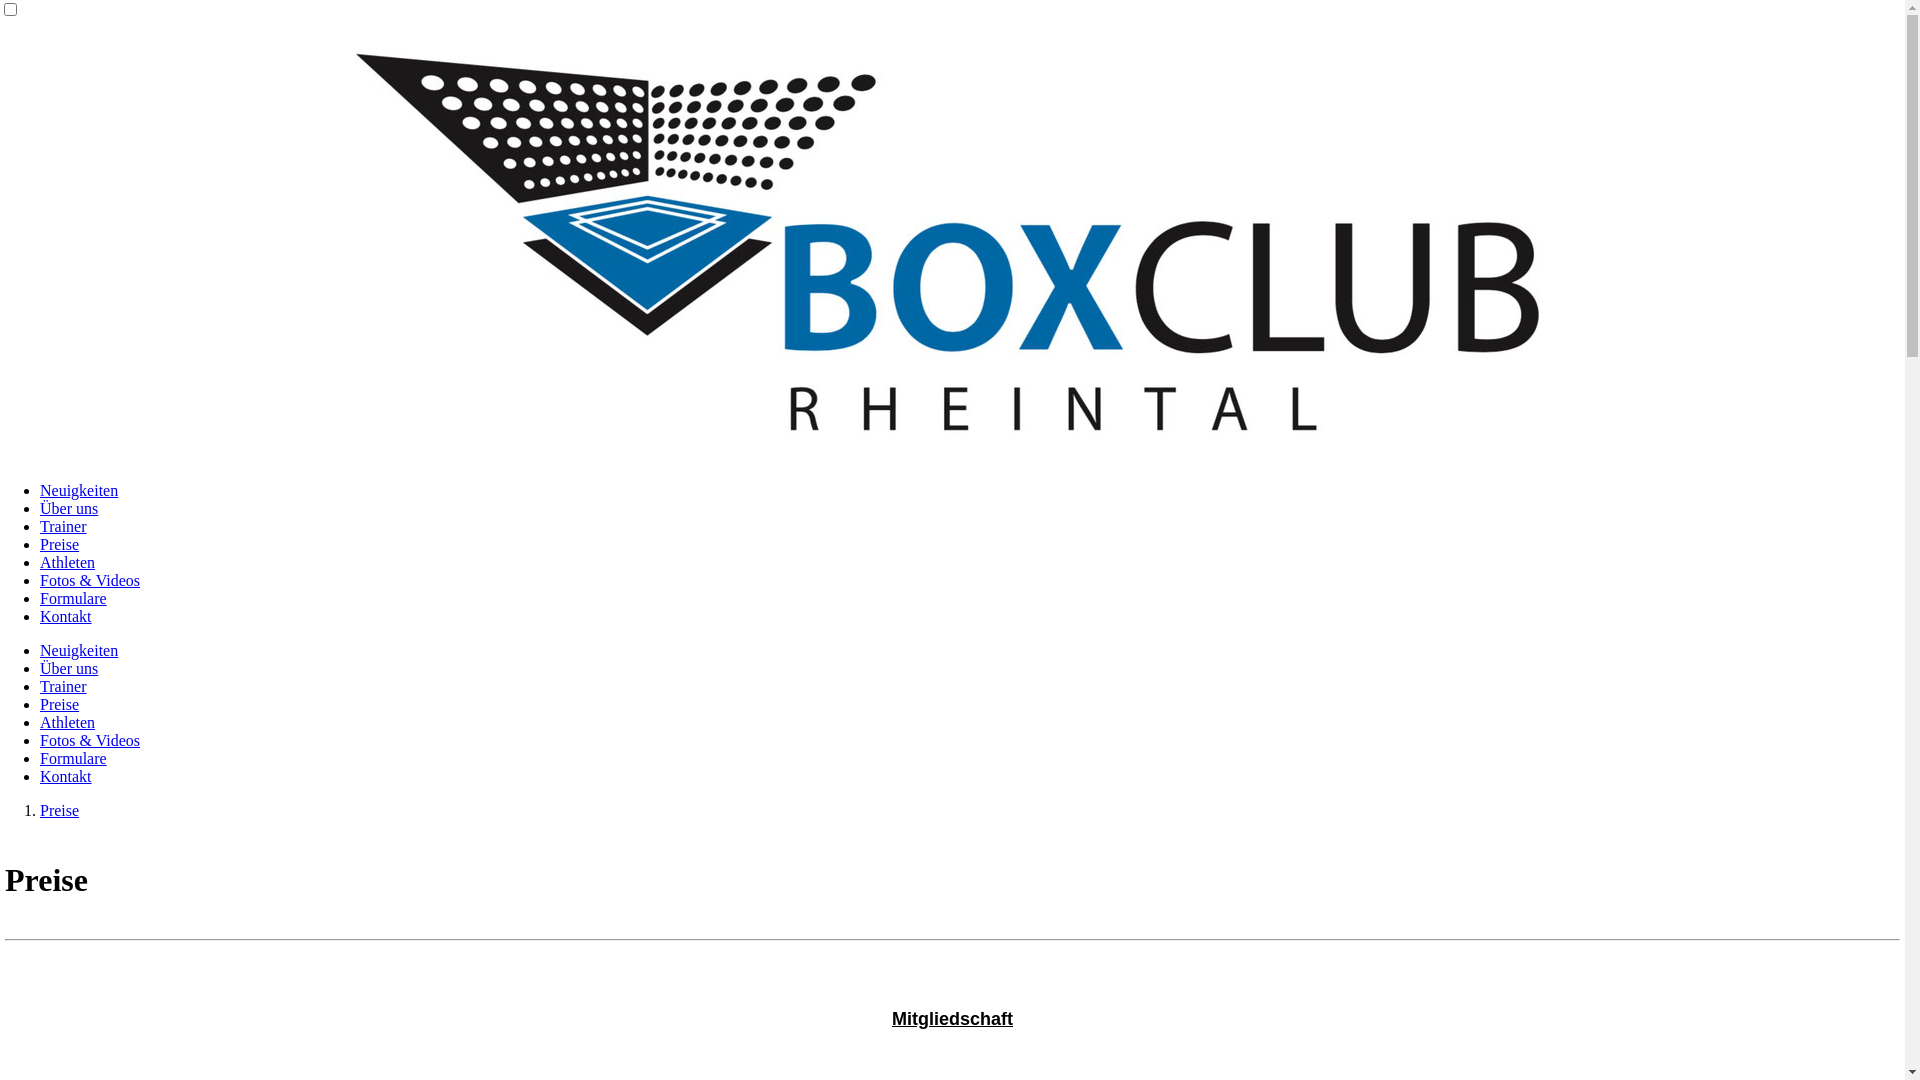 The width and height of the screenshot is (1920, 1080). What do you see at coordinates (66, 776) in the screenshot?
I see `Kontakt` at bounding box center [66, 776].